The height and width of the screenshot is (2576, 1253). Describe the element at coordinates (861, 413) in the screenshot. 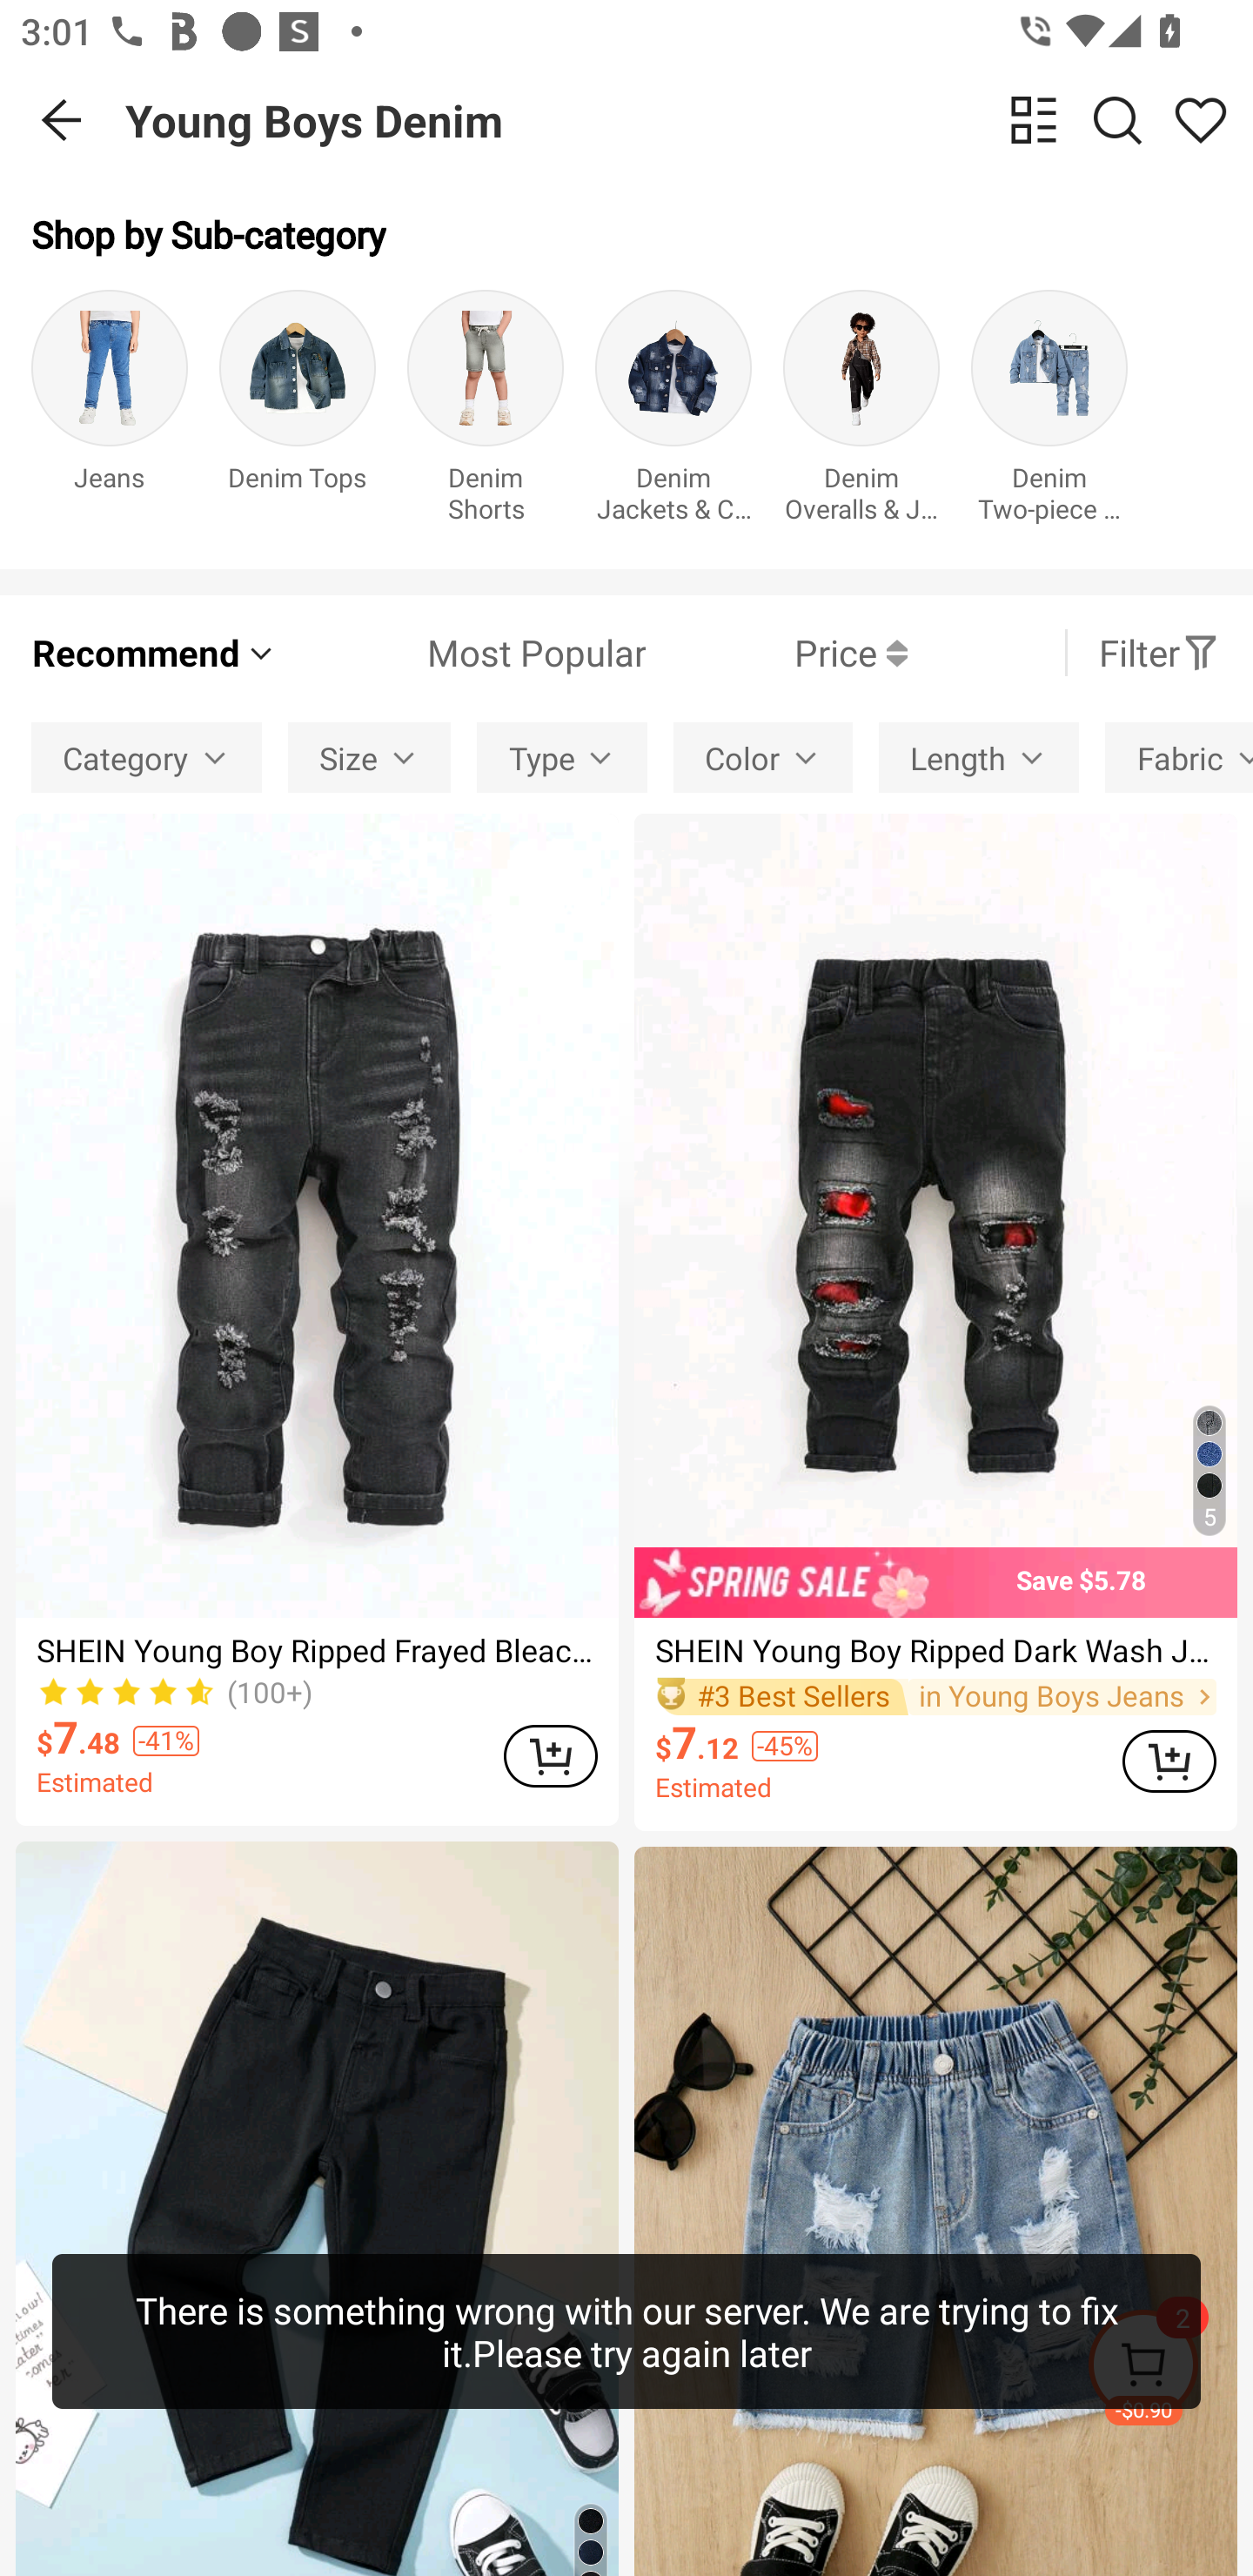

I see `Denim Overalls & Jumpsuits` at that location.